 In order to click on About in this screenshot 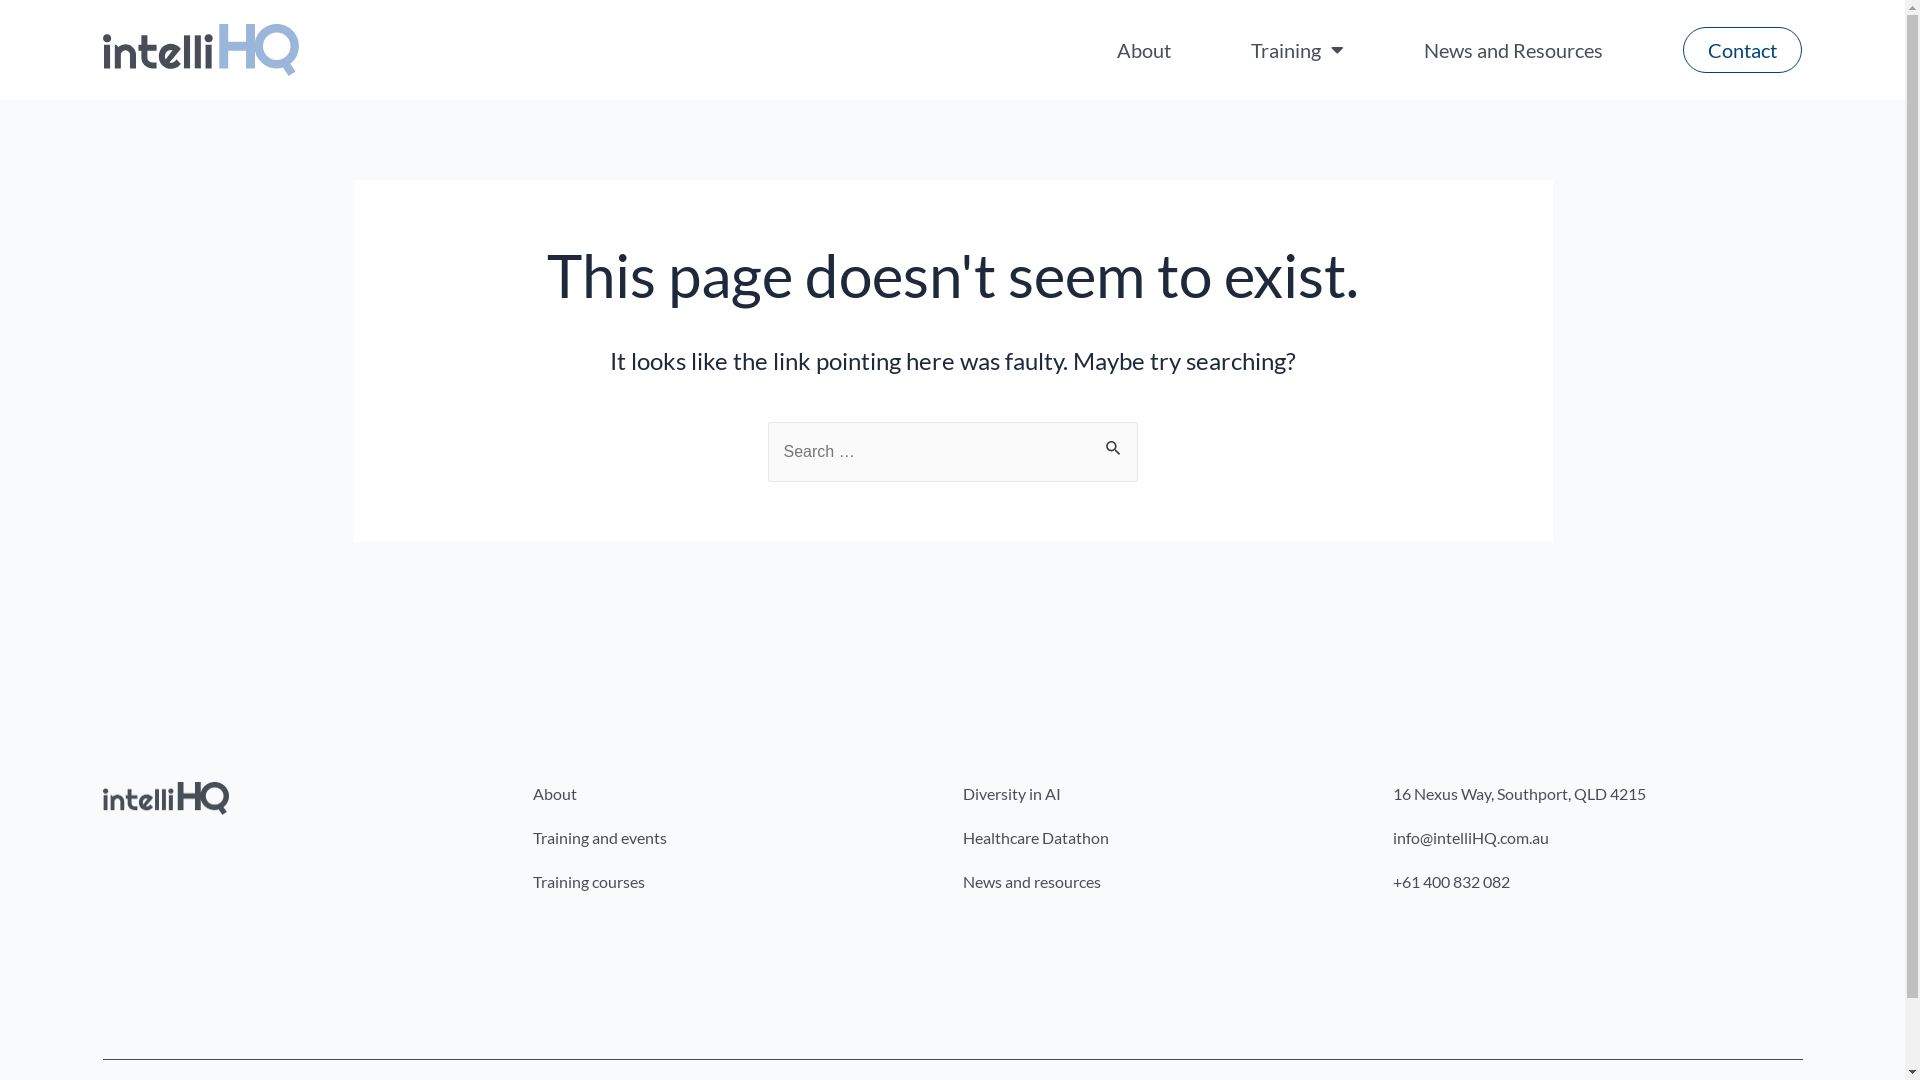, I will do `click(737, 794)`.